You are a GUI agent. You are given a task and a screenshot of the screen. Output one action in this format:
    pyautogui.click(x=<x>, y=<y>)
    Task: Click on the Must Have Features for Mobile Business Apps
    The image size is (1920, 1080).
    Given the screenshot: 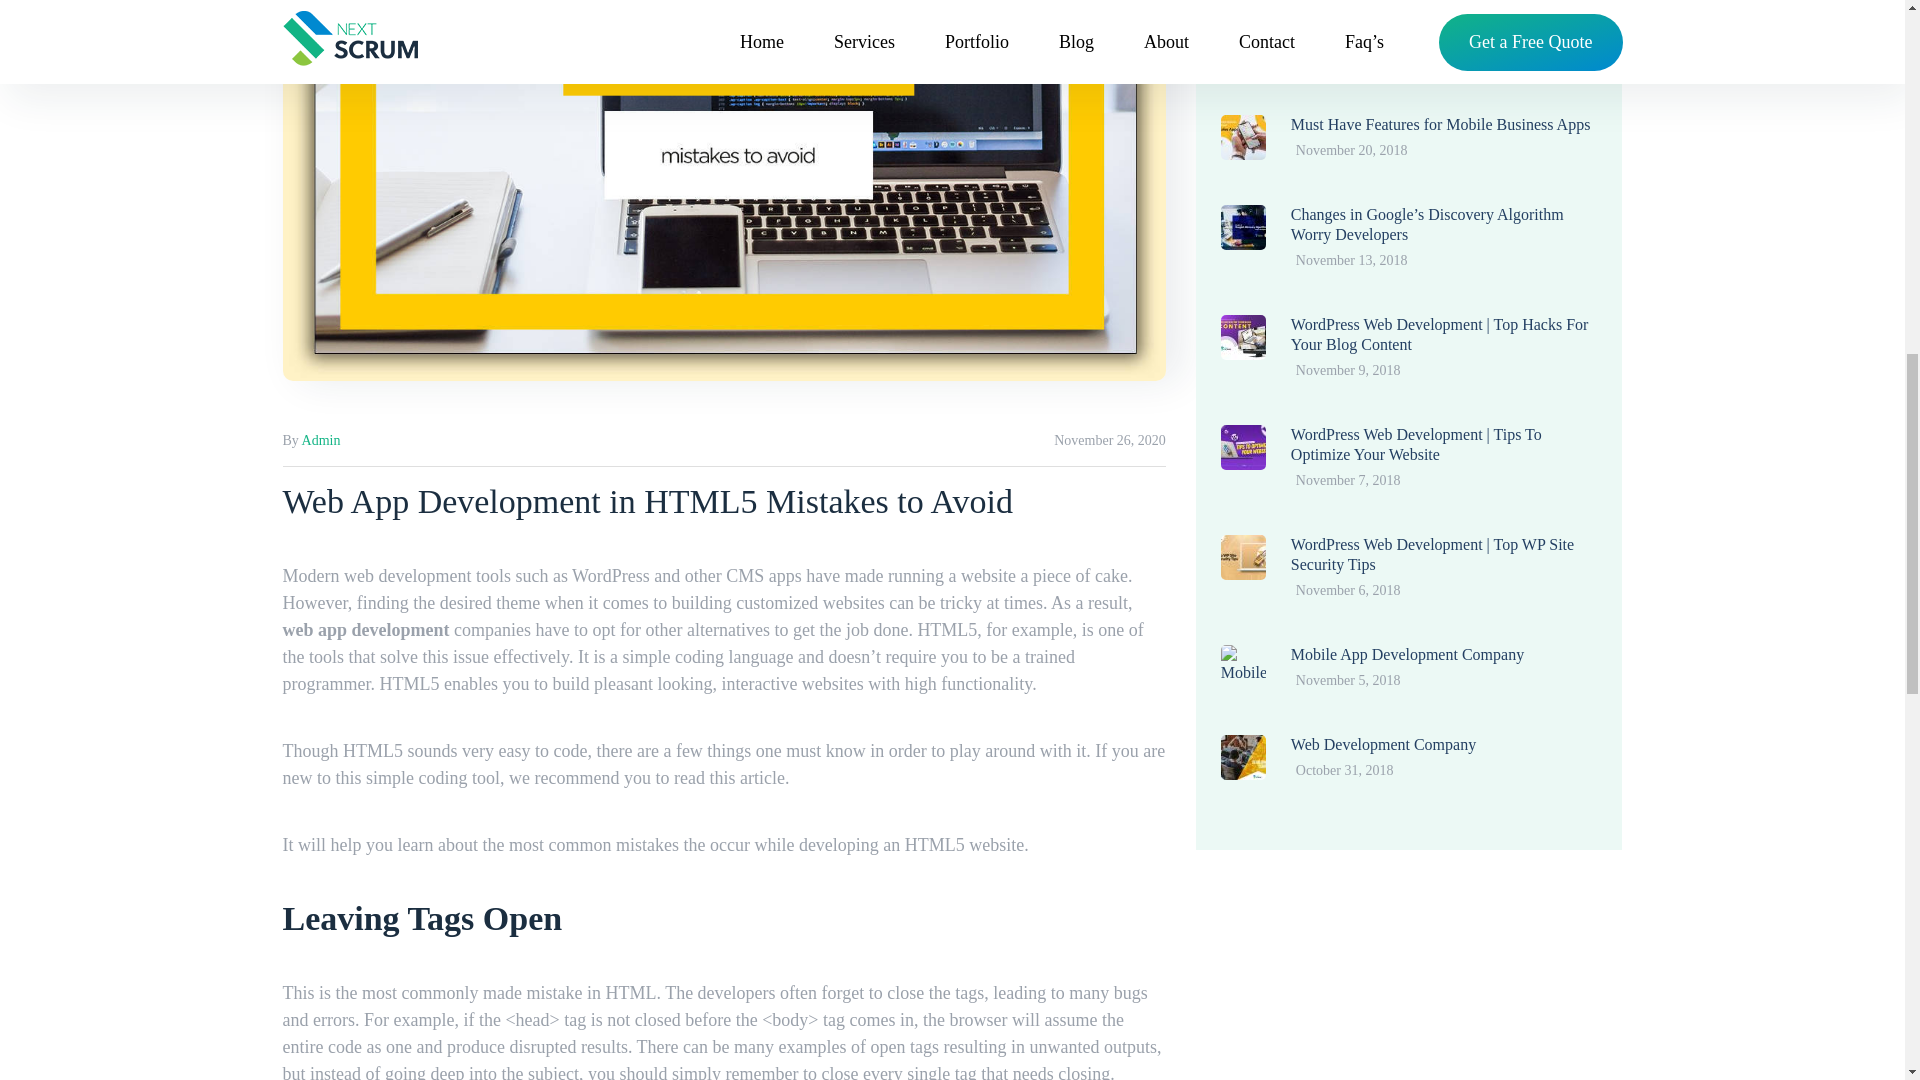 What is the action you would take?
    pyautogui.click(x=1440, y=124)
    